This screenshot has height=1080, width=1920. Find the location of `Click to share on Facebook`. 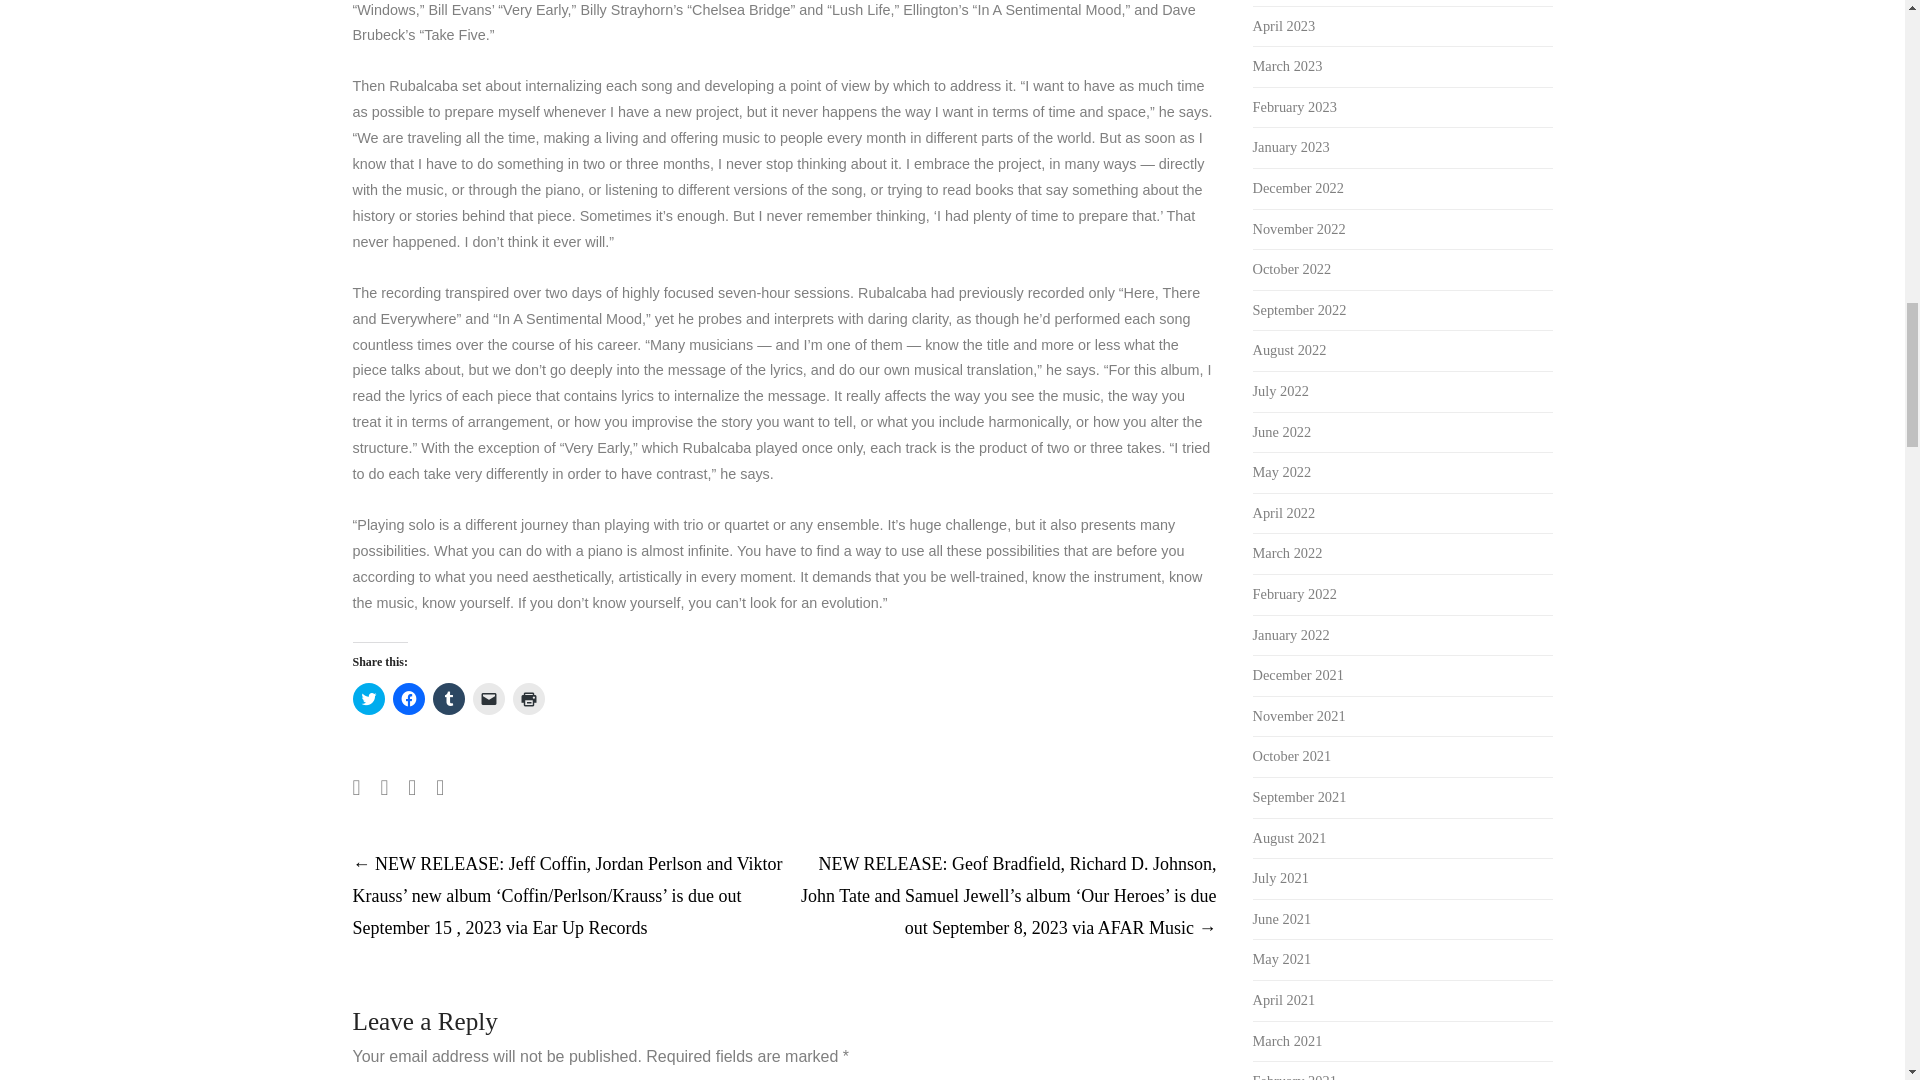

Click to share on Facebook is located at coordinates (408, 698).